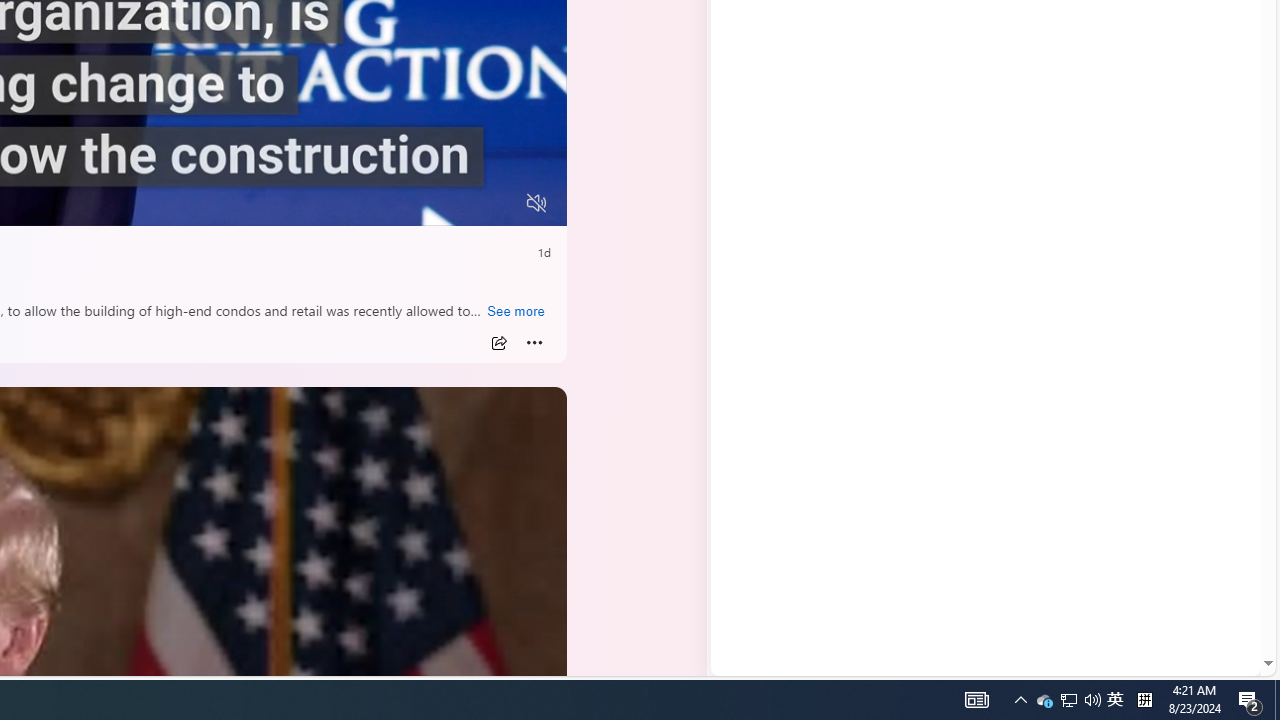 This screenshot has width=1280, height=720. I want to click on See more, so click(515, 312).